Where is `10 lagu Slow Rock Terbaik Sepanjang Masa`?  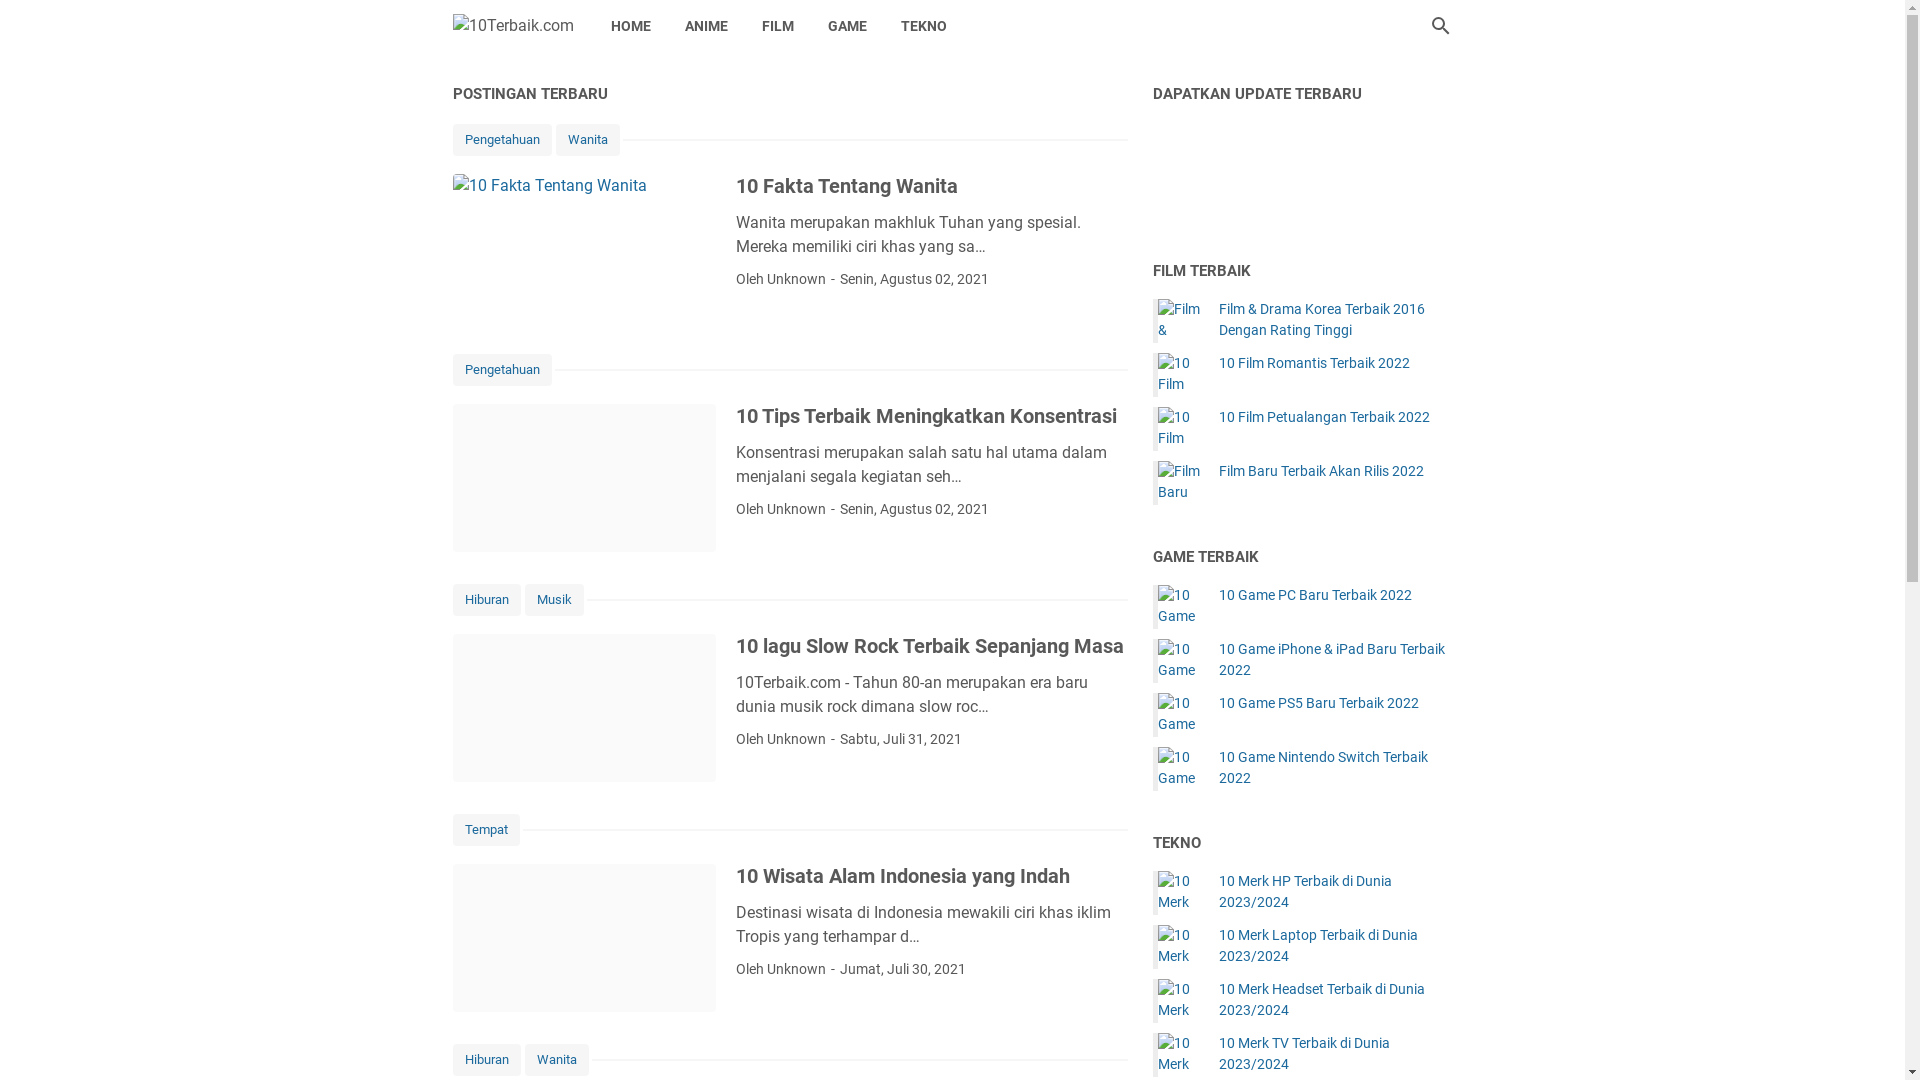 10 lagu Slow Rock Terbaik Sepanjang Masa is located at coordinates (930, 646).